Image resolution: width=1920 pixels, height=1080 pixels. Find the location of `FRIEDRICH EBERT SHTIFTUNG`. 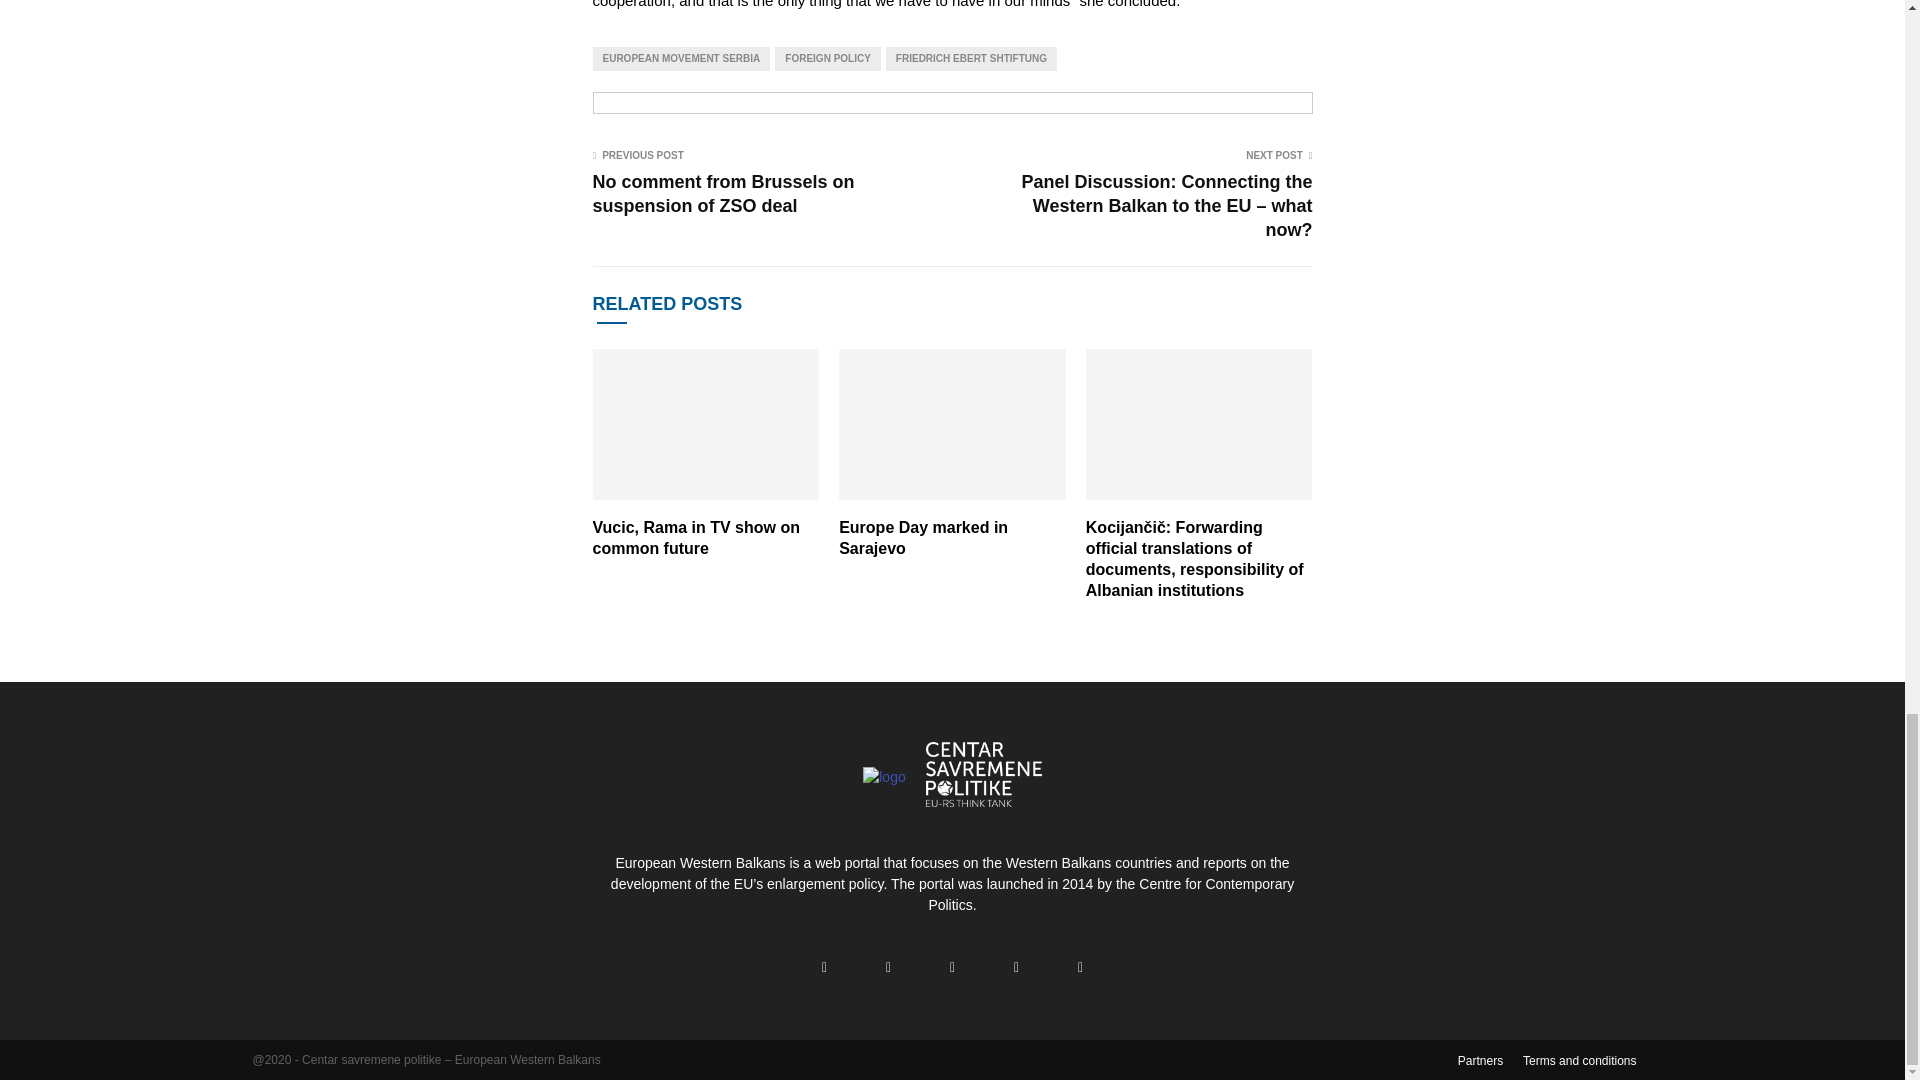

FRIEDRICH EBERT SHTIFTUNG is located at coordinates (971, 59).